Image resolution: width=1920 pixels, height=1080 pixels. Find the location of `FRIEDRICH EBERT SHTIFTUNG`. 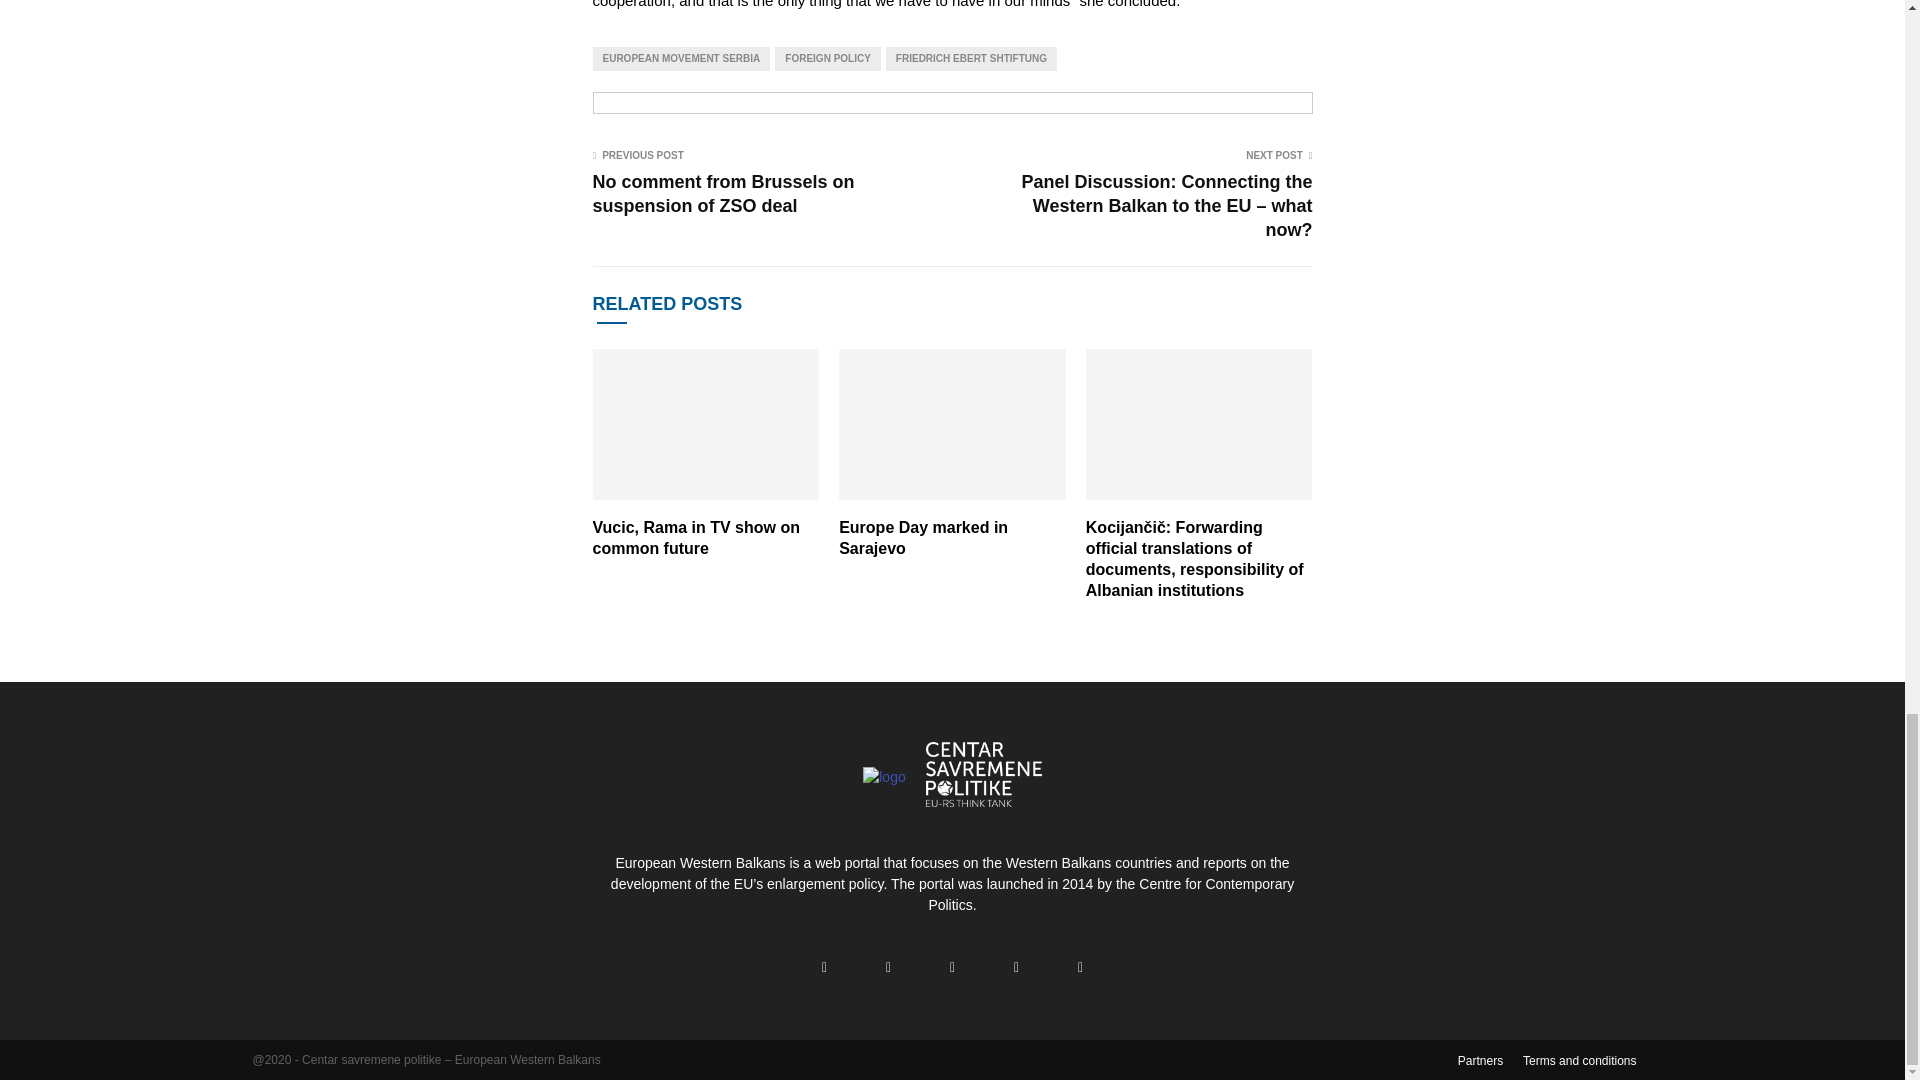

FRIEDRICH EBERT SHTIFTUNG is located at coordinates (971, 59).